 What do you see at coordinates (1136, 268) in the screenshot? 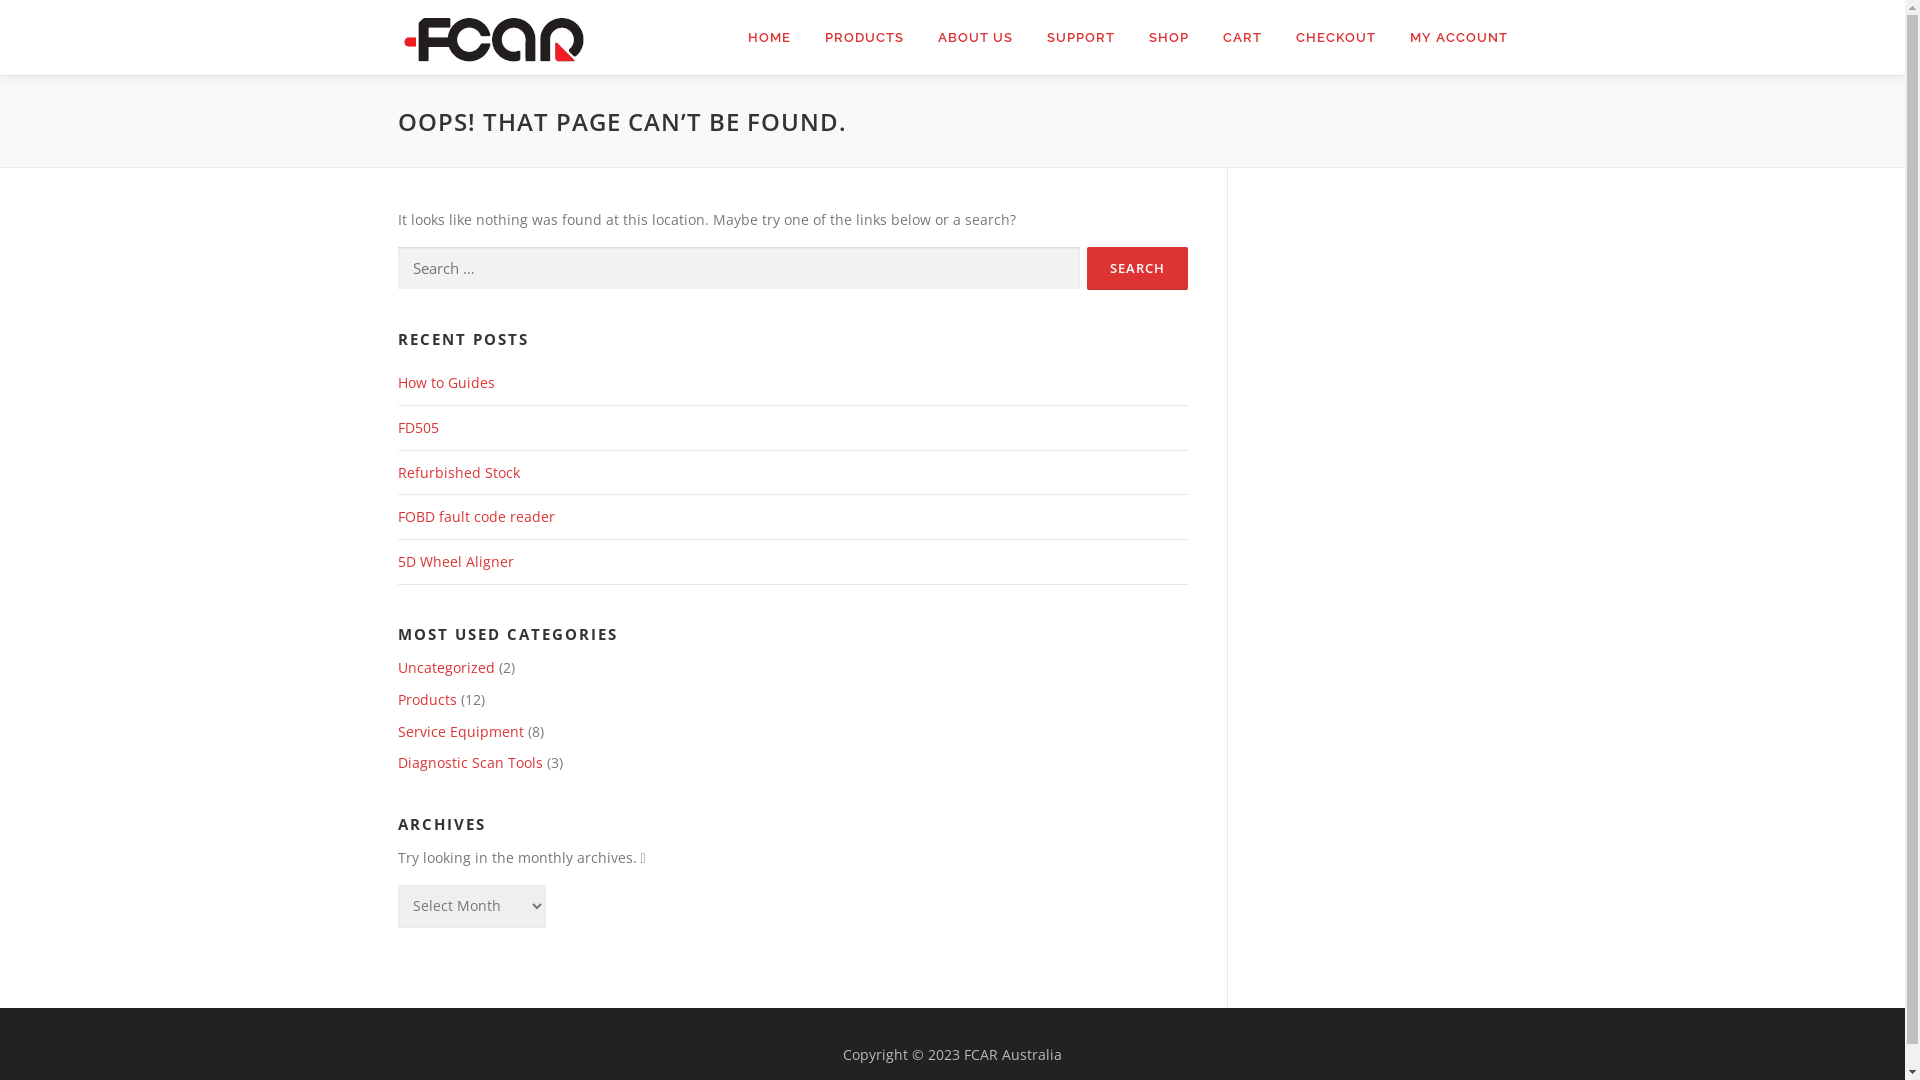
I see `Search` at bounding box center [1136, 268].